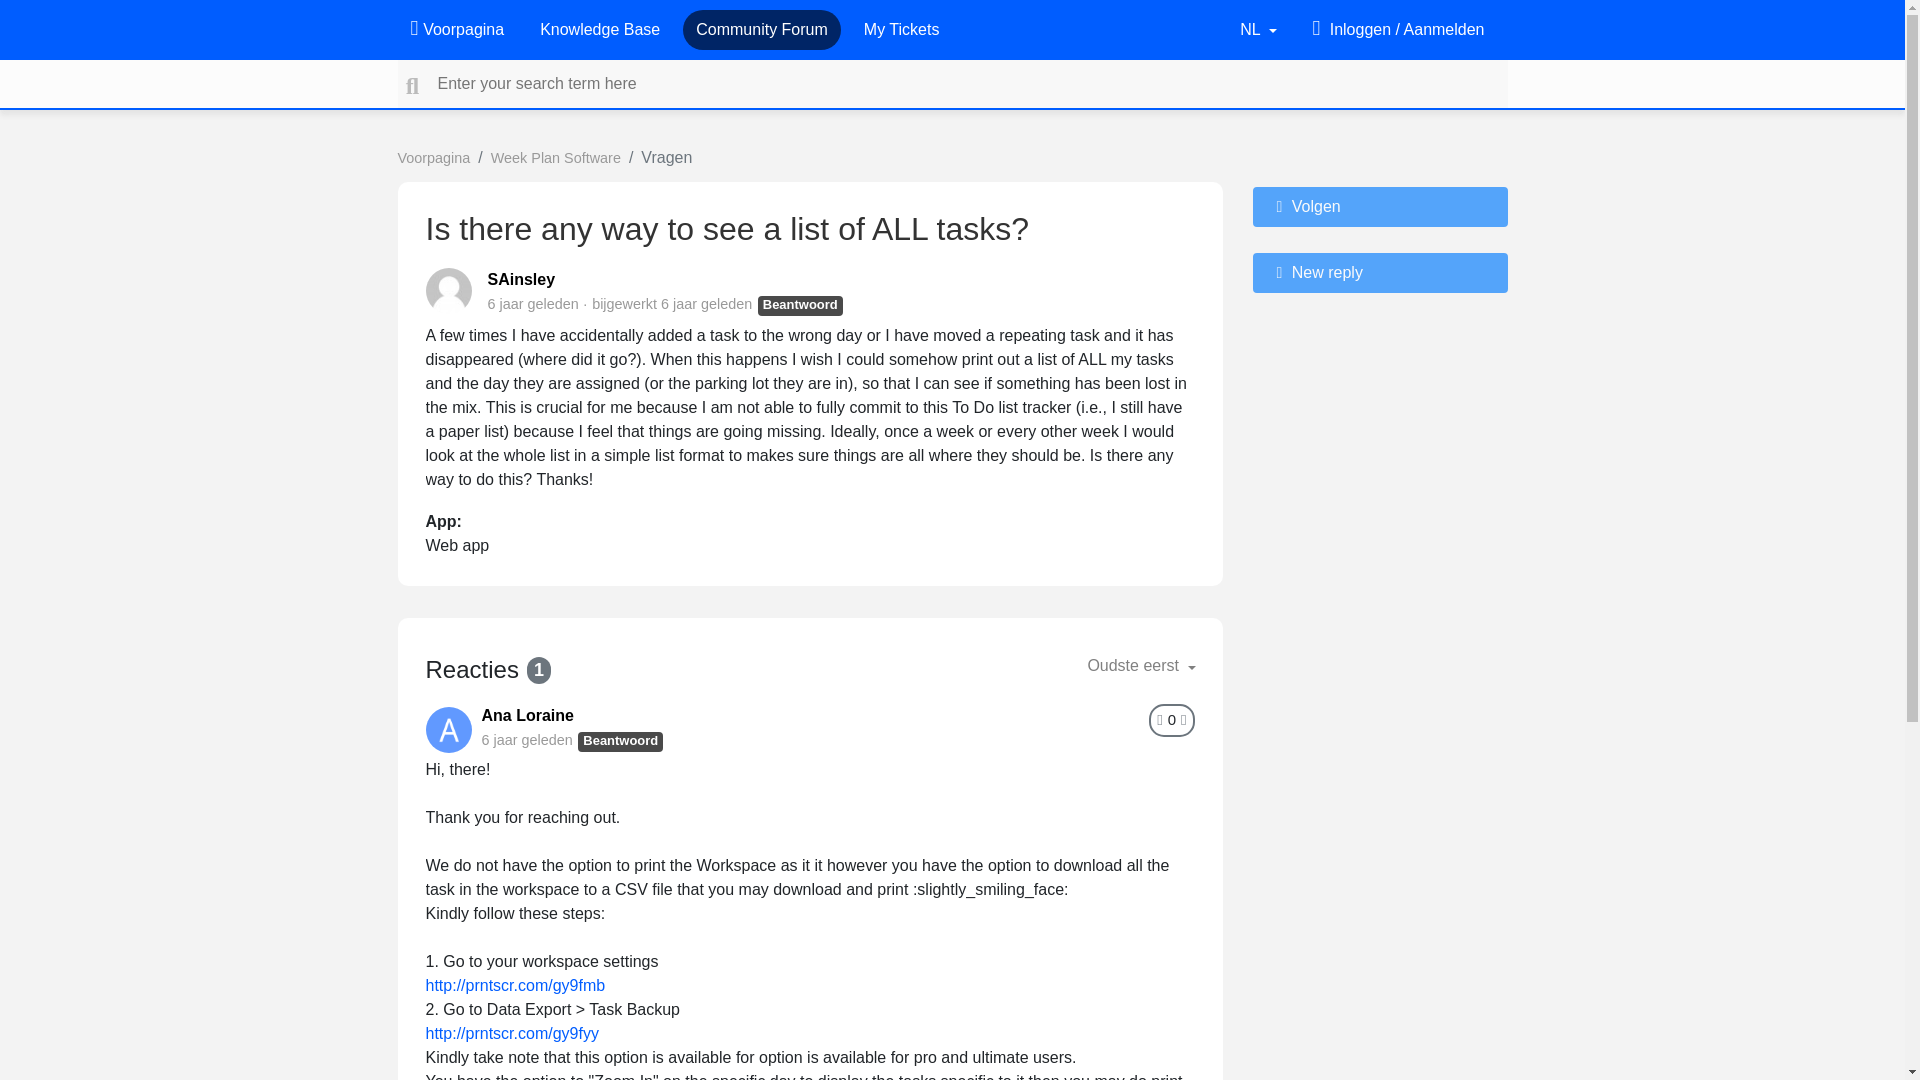 This screenshot has height=1080, width=1920. Describe the element at coordinates (902, 29) in the screenshot. I see `My Tickets` at that location.